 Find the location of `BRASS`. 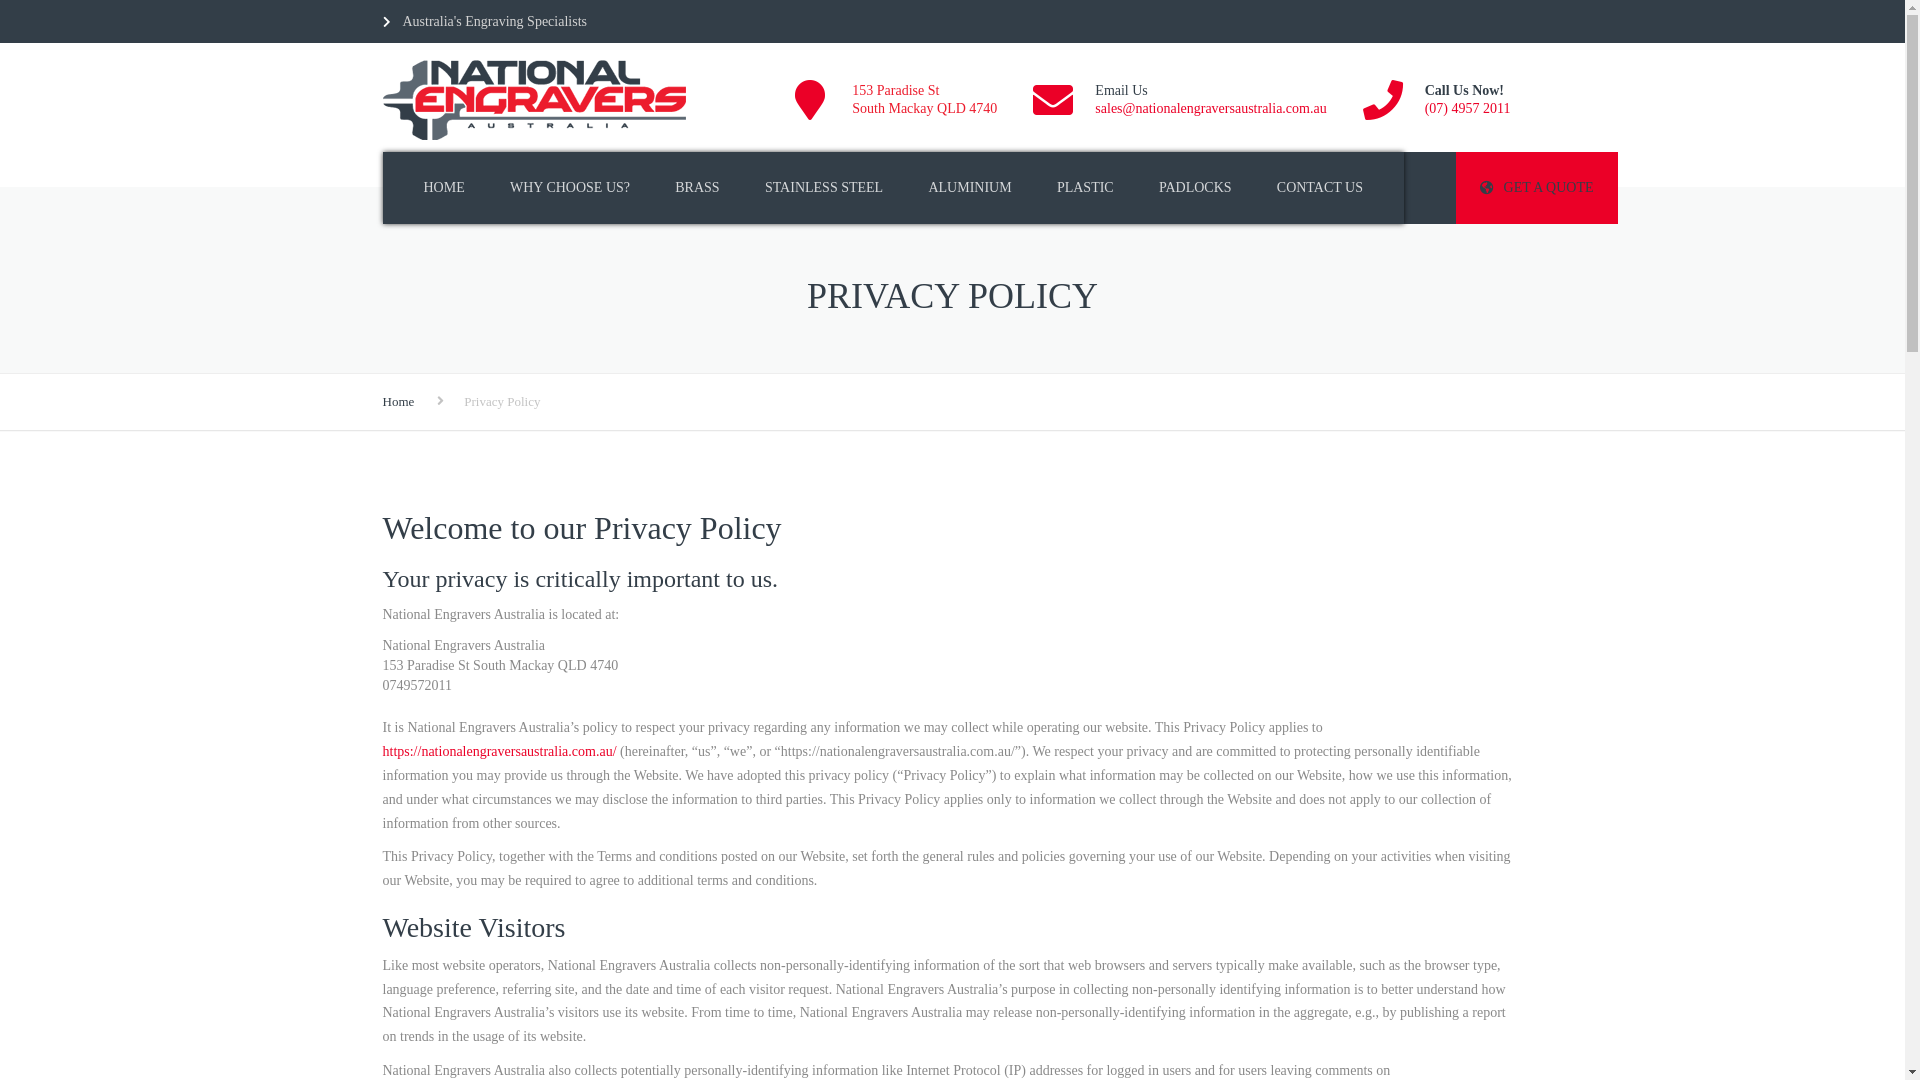

BRASS is located at coordinates (697, 188).